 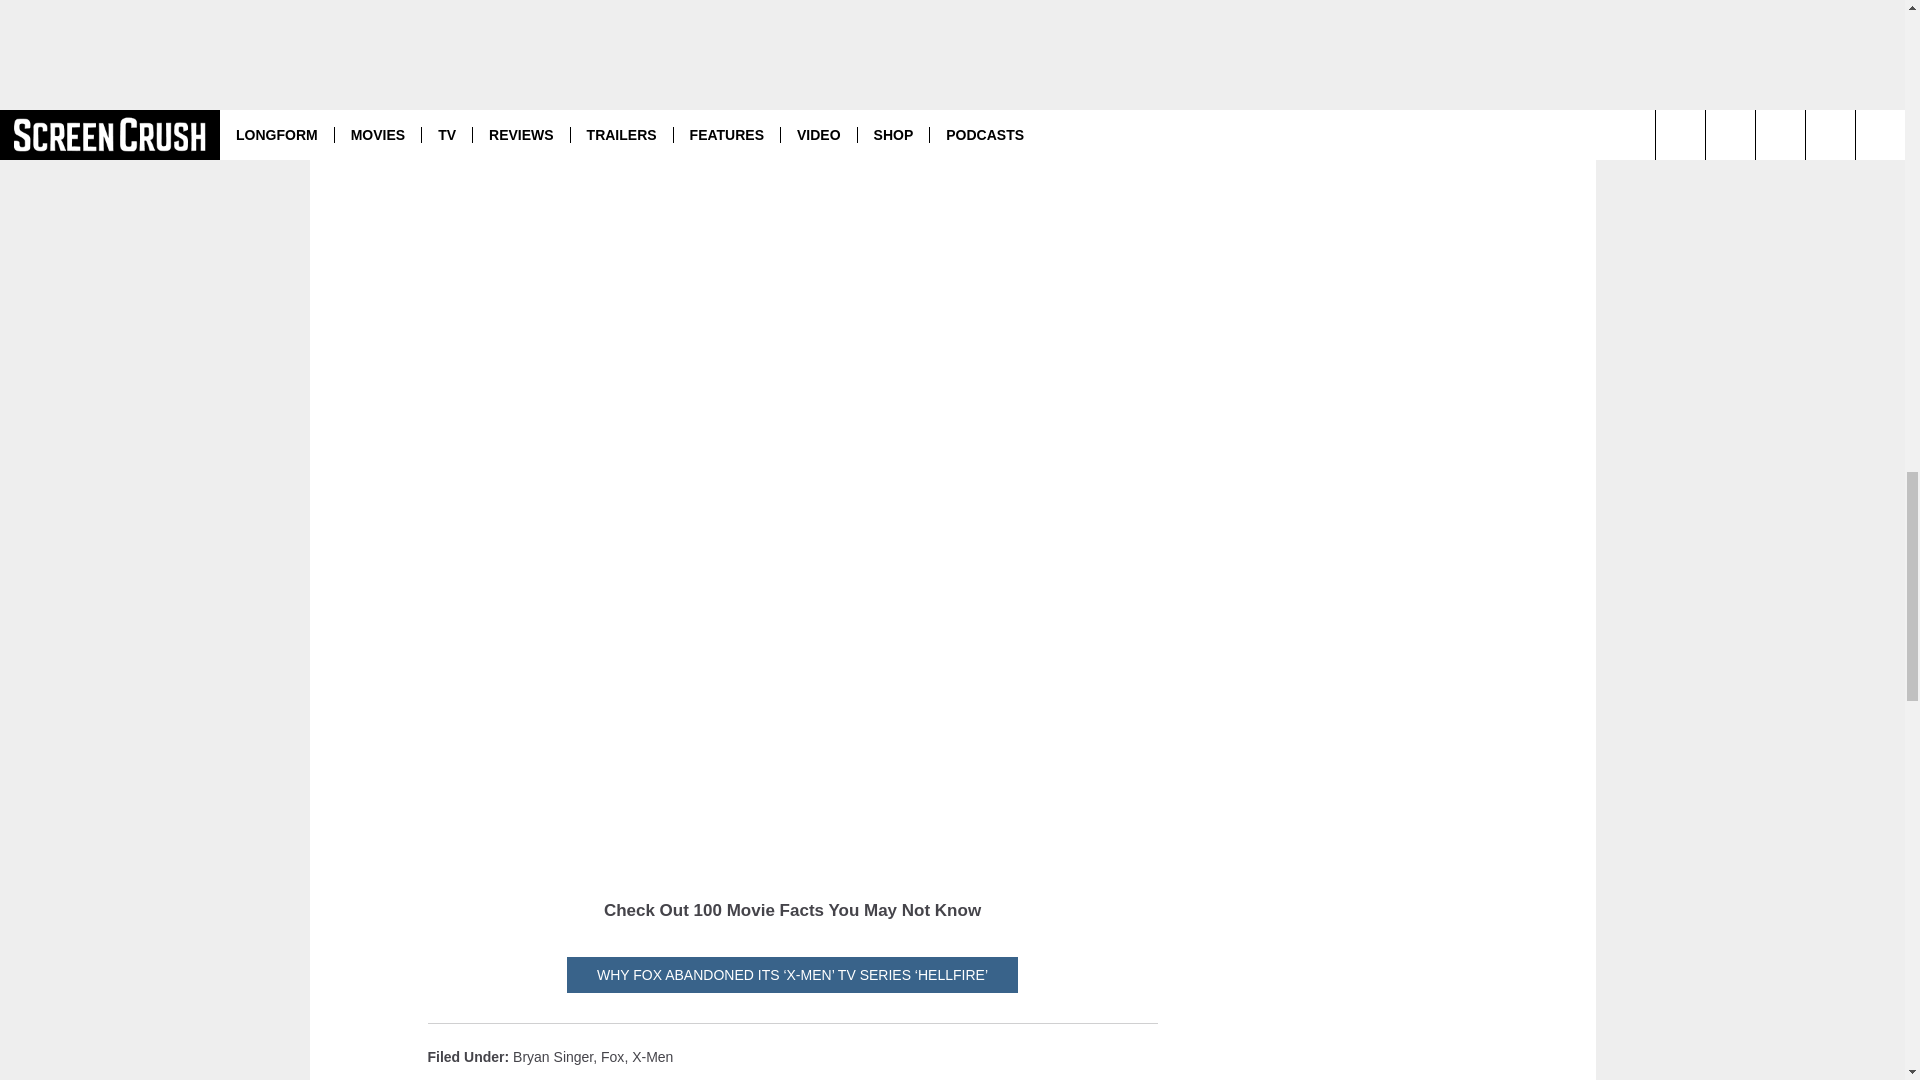 What do you see at coordinates (652, 1056) in the screenshot?
I see `X-Men` at bounding box center [652, 1056].